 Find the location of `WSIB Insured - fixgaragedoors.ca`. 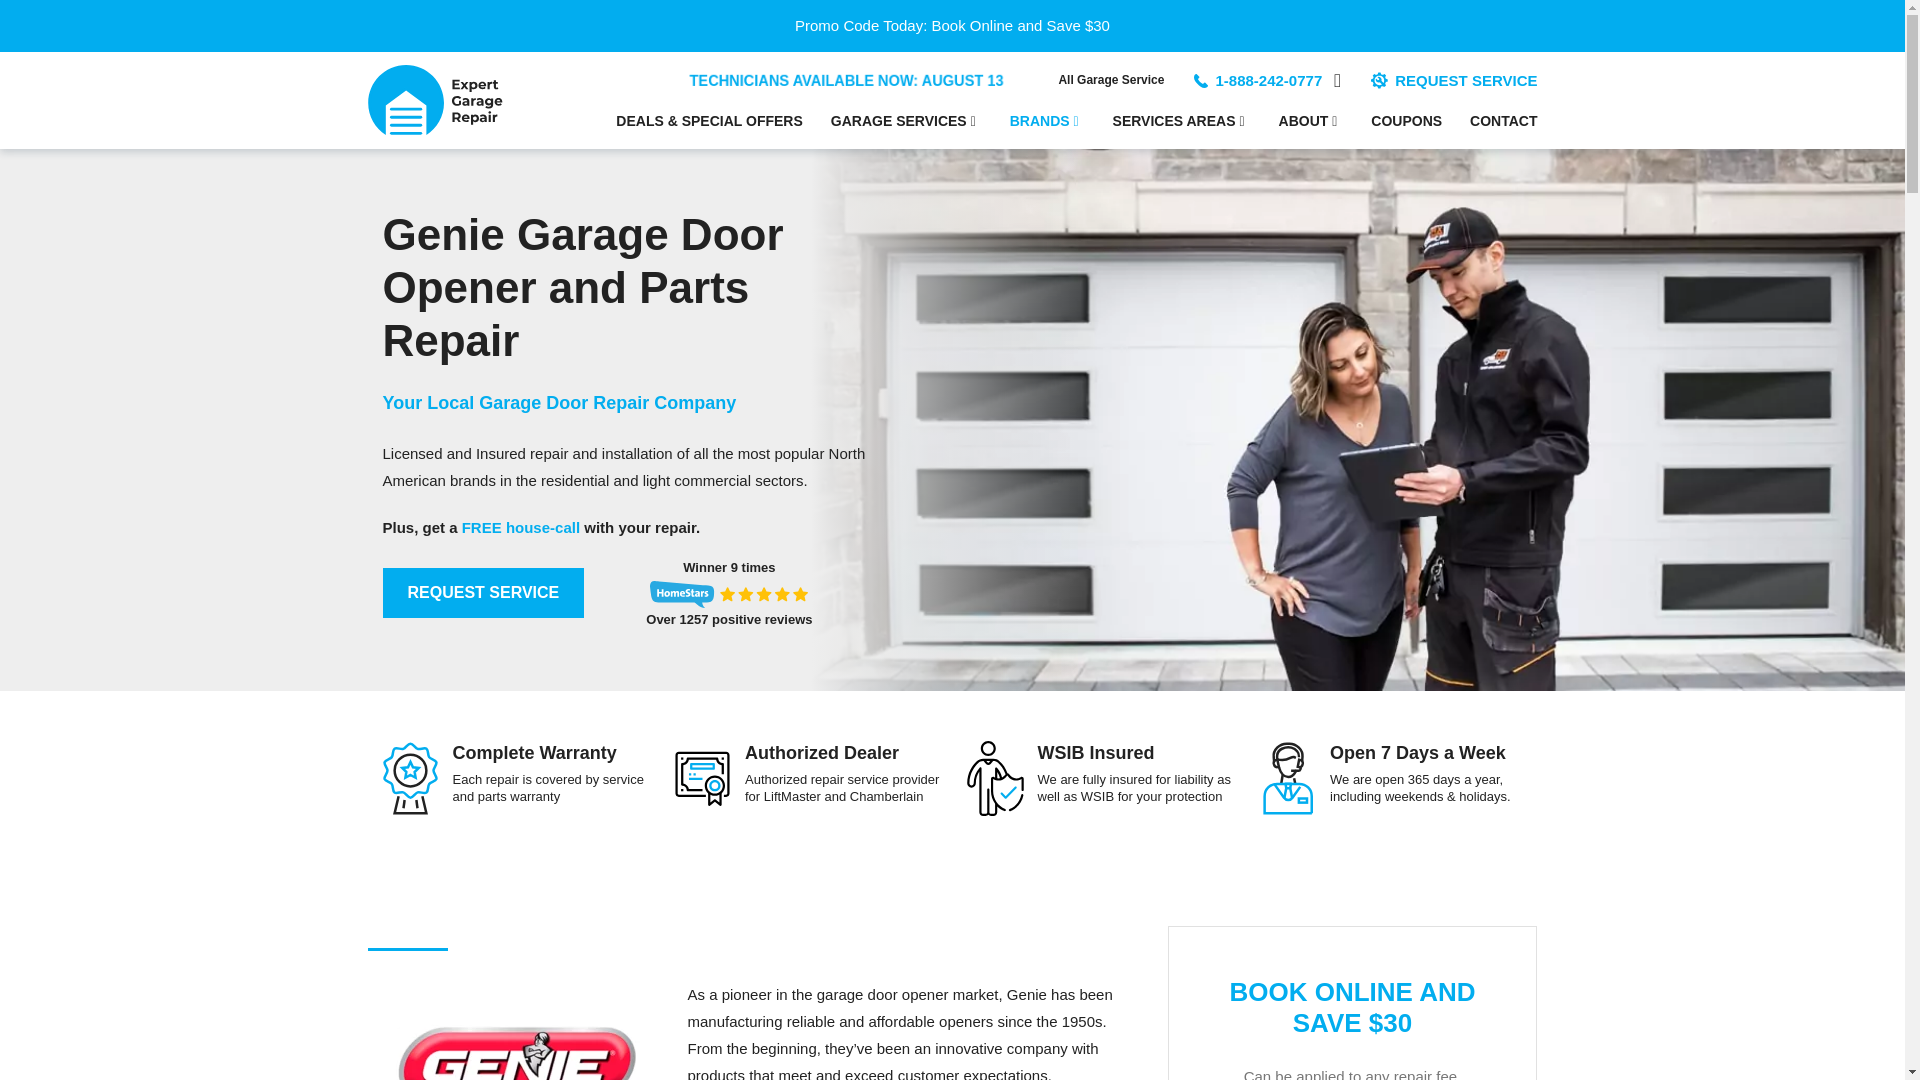

WSIB Insured - fixgaragedoors.ca is located at coordinates (995, 778).